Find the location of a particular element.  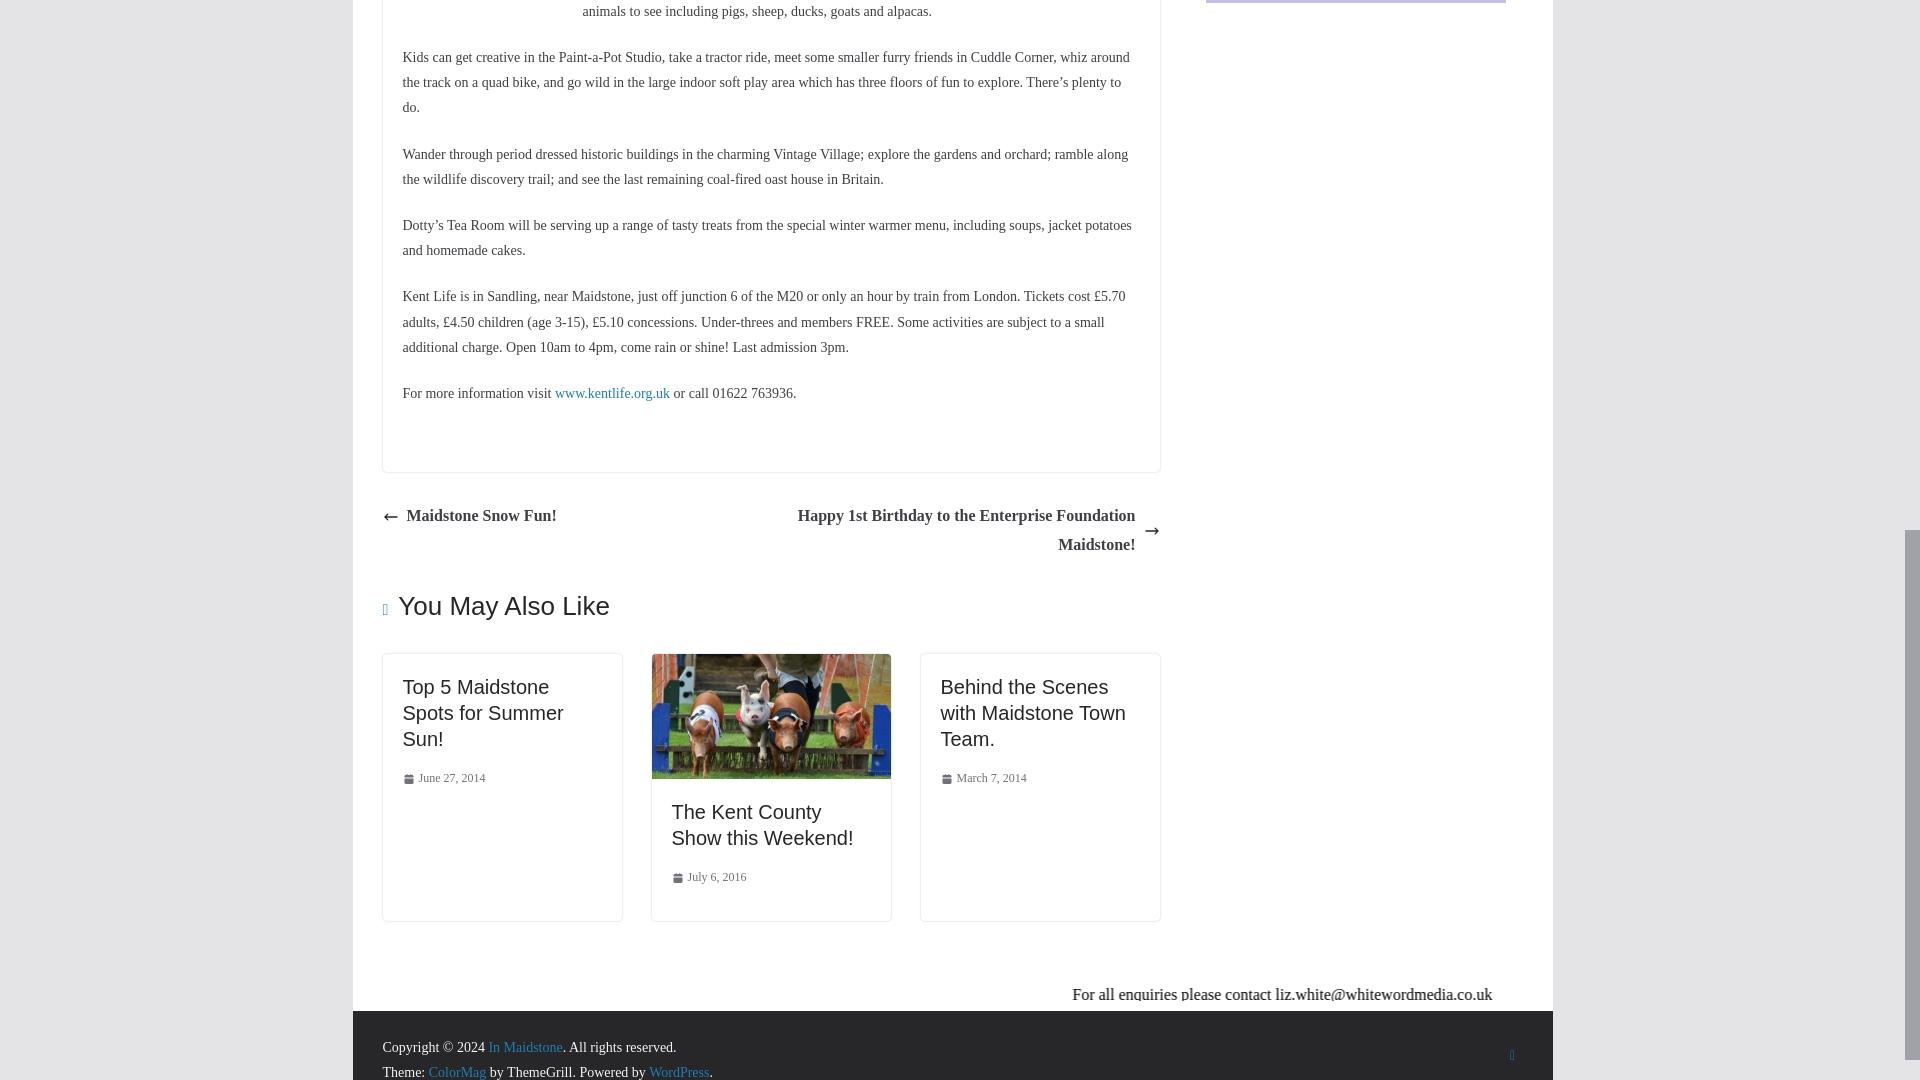

12:00 pm is located at coordinates (443, 778).